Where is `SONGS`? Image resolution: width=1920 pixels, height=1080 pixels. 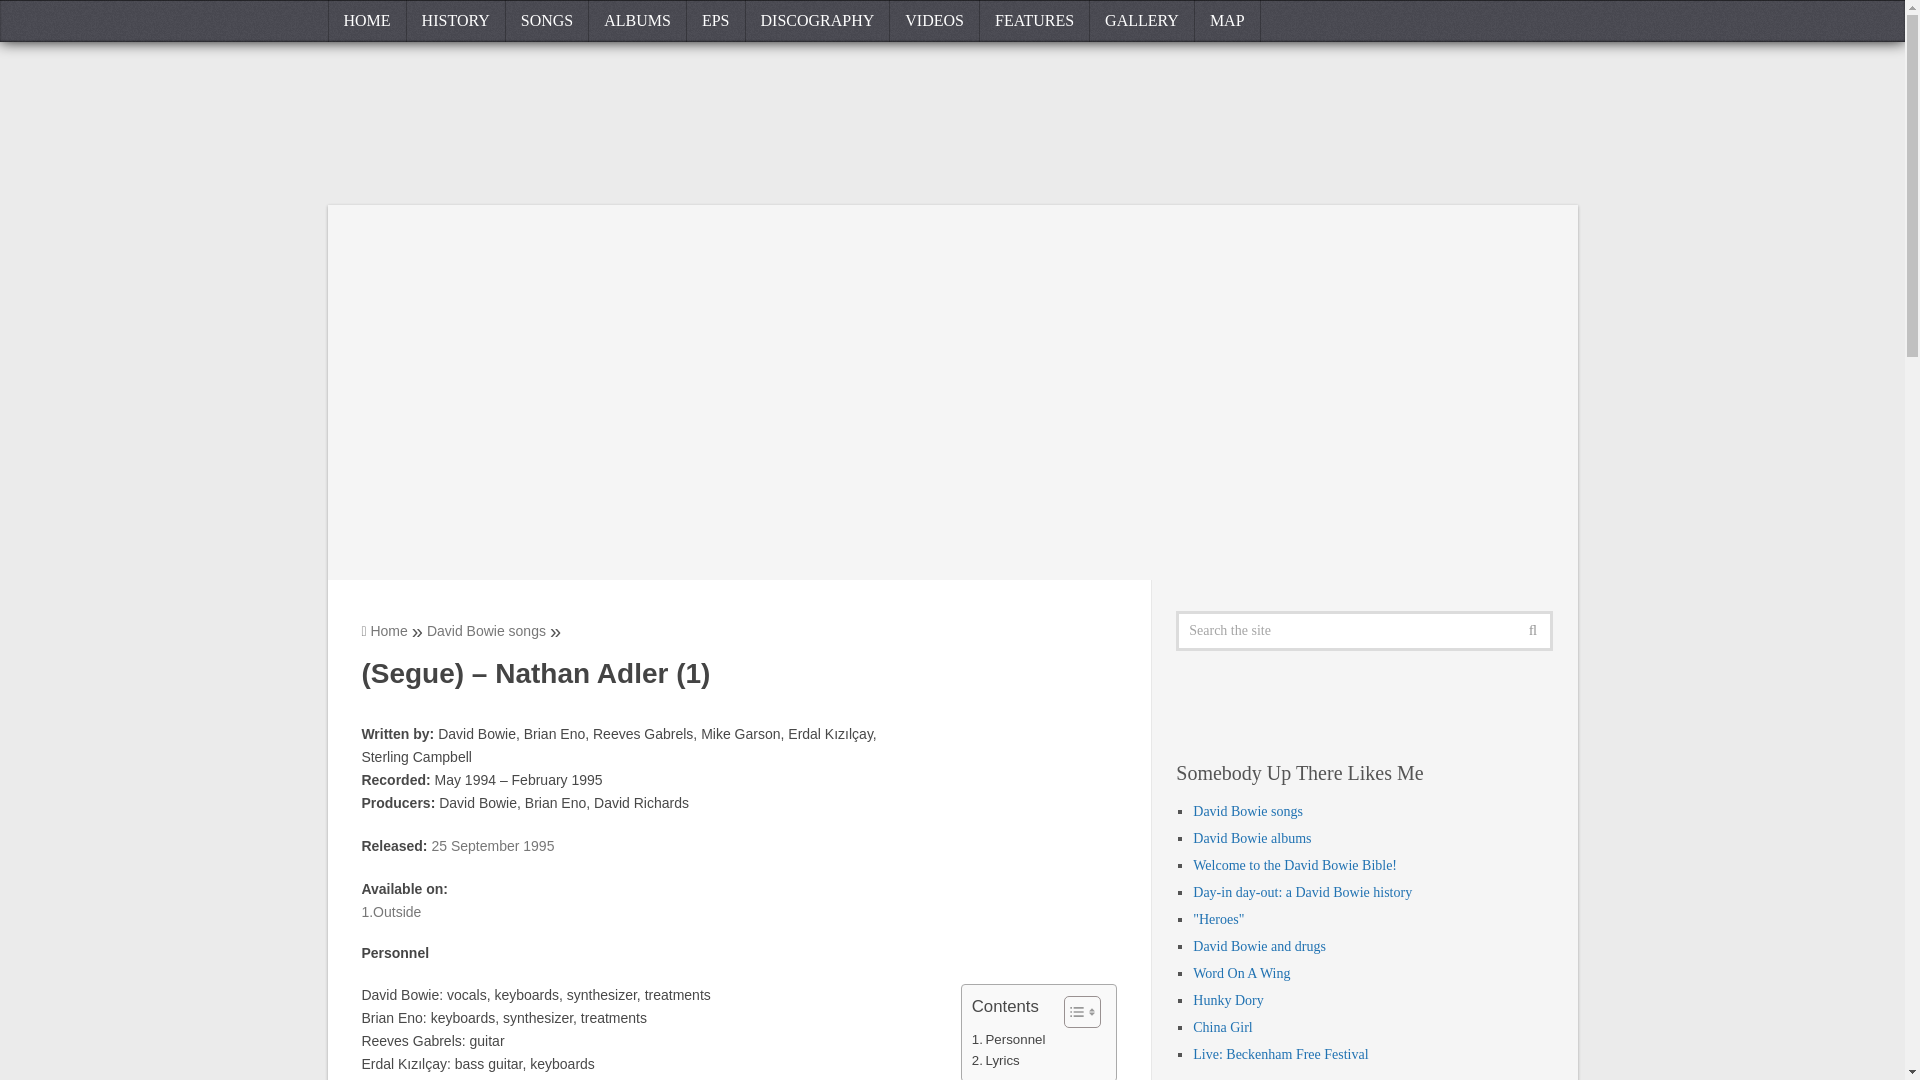 SONGS is located at coordinates (548, 21).